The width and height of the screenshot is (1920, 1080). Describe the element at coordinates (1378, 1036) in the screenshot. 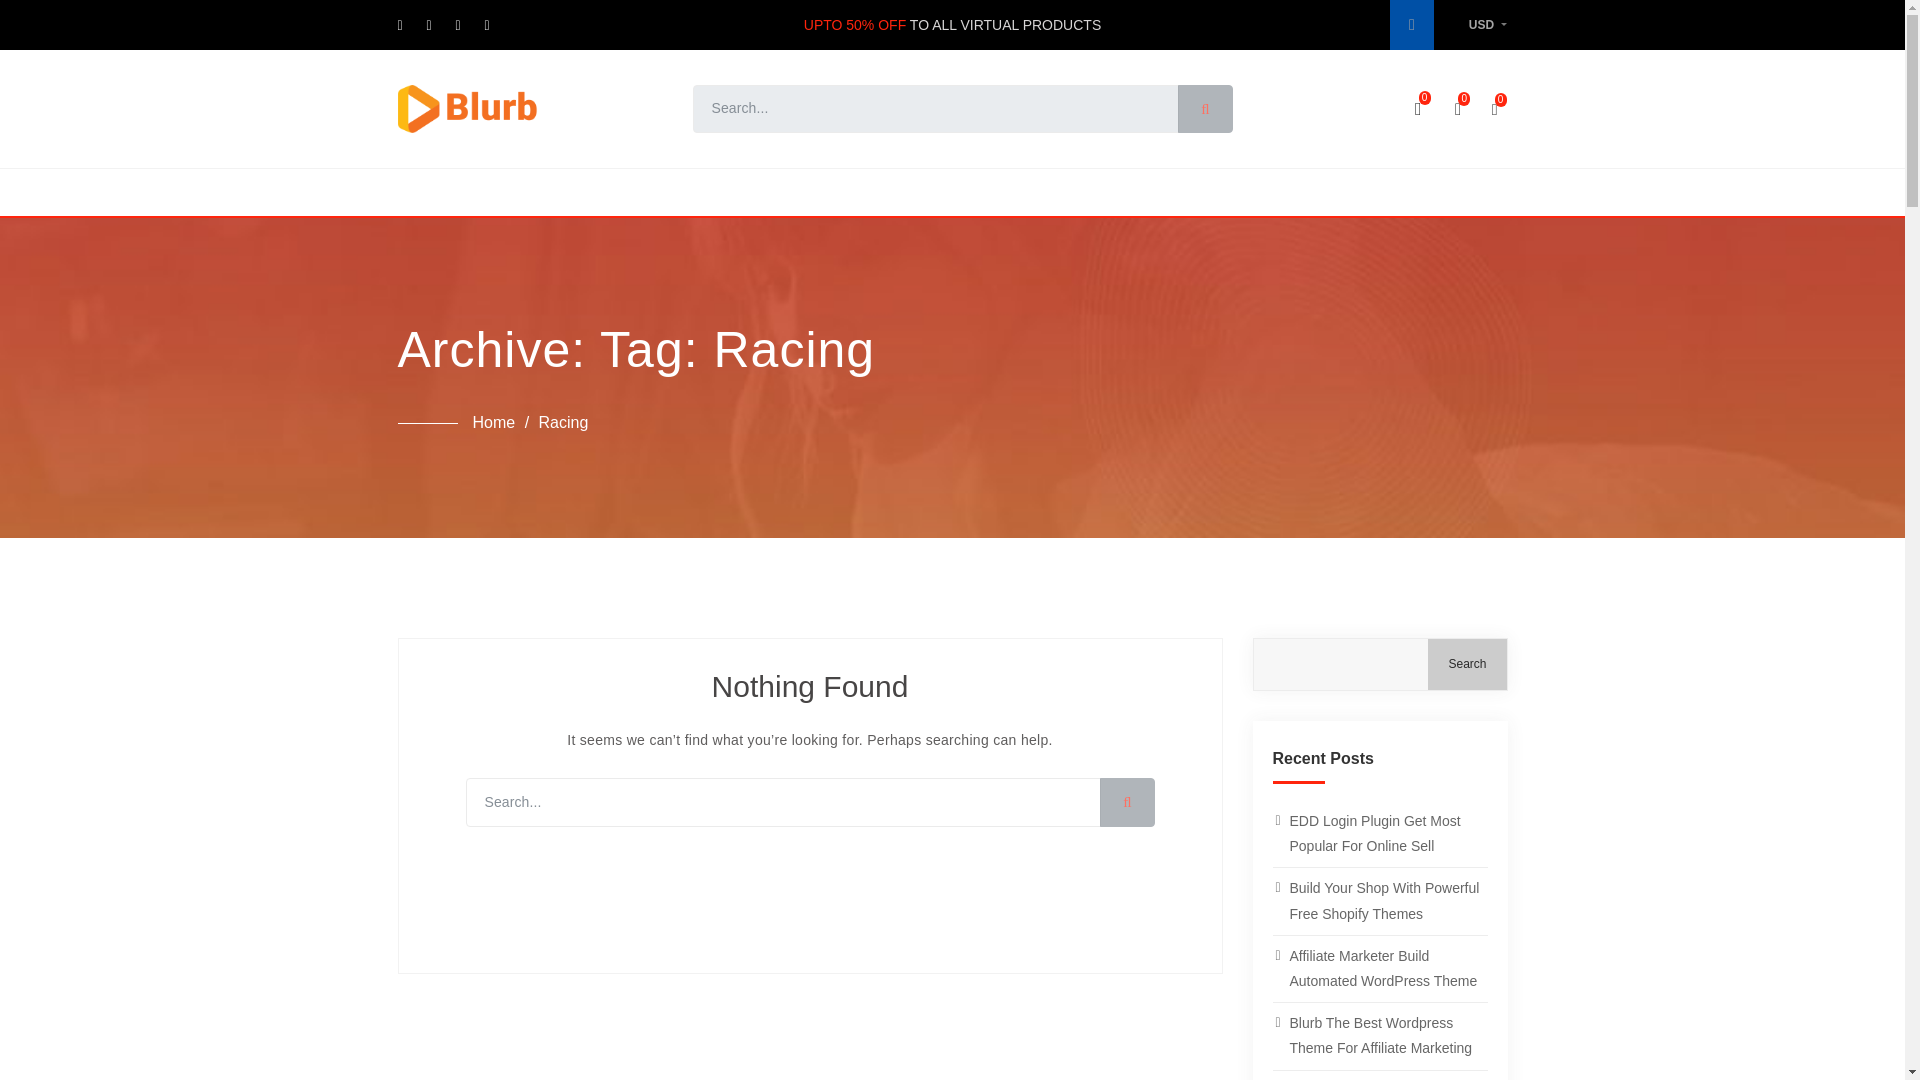

I see `Blurb The Best Wordpress Theme For Affiliate Marketing` at that location.